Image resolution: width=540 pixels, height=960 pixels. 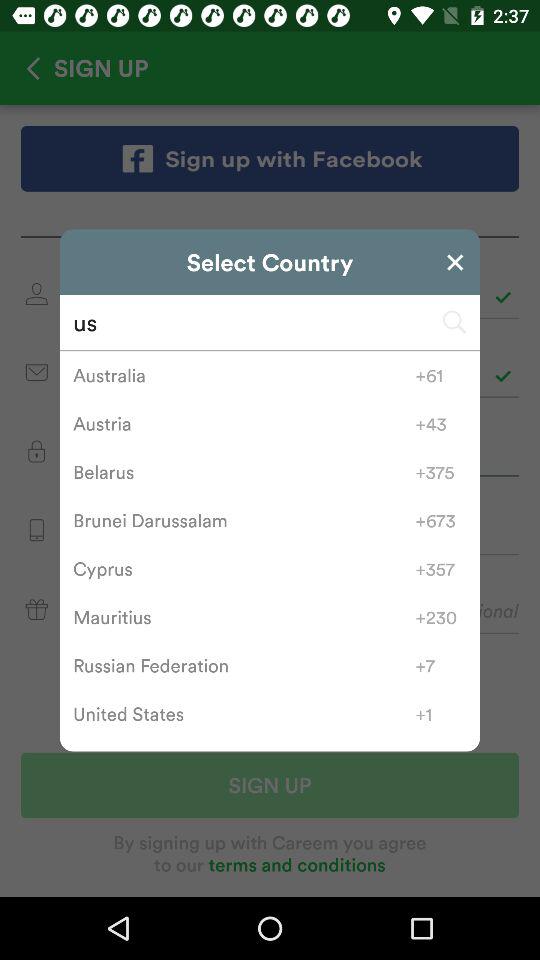 I want to click on click +7, so click(x=440, y=665).